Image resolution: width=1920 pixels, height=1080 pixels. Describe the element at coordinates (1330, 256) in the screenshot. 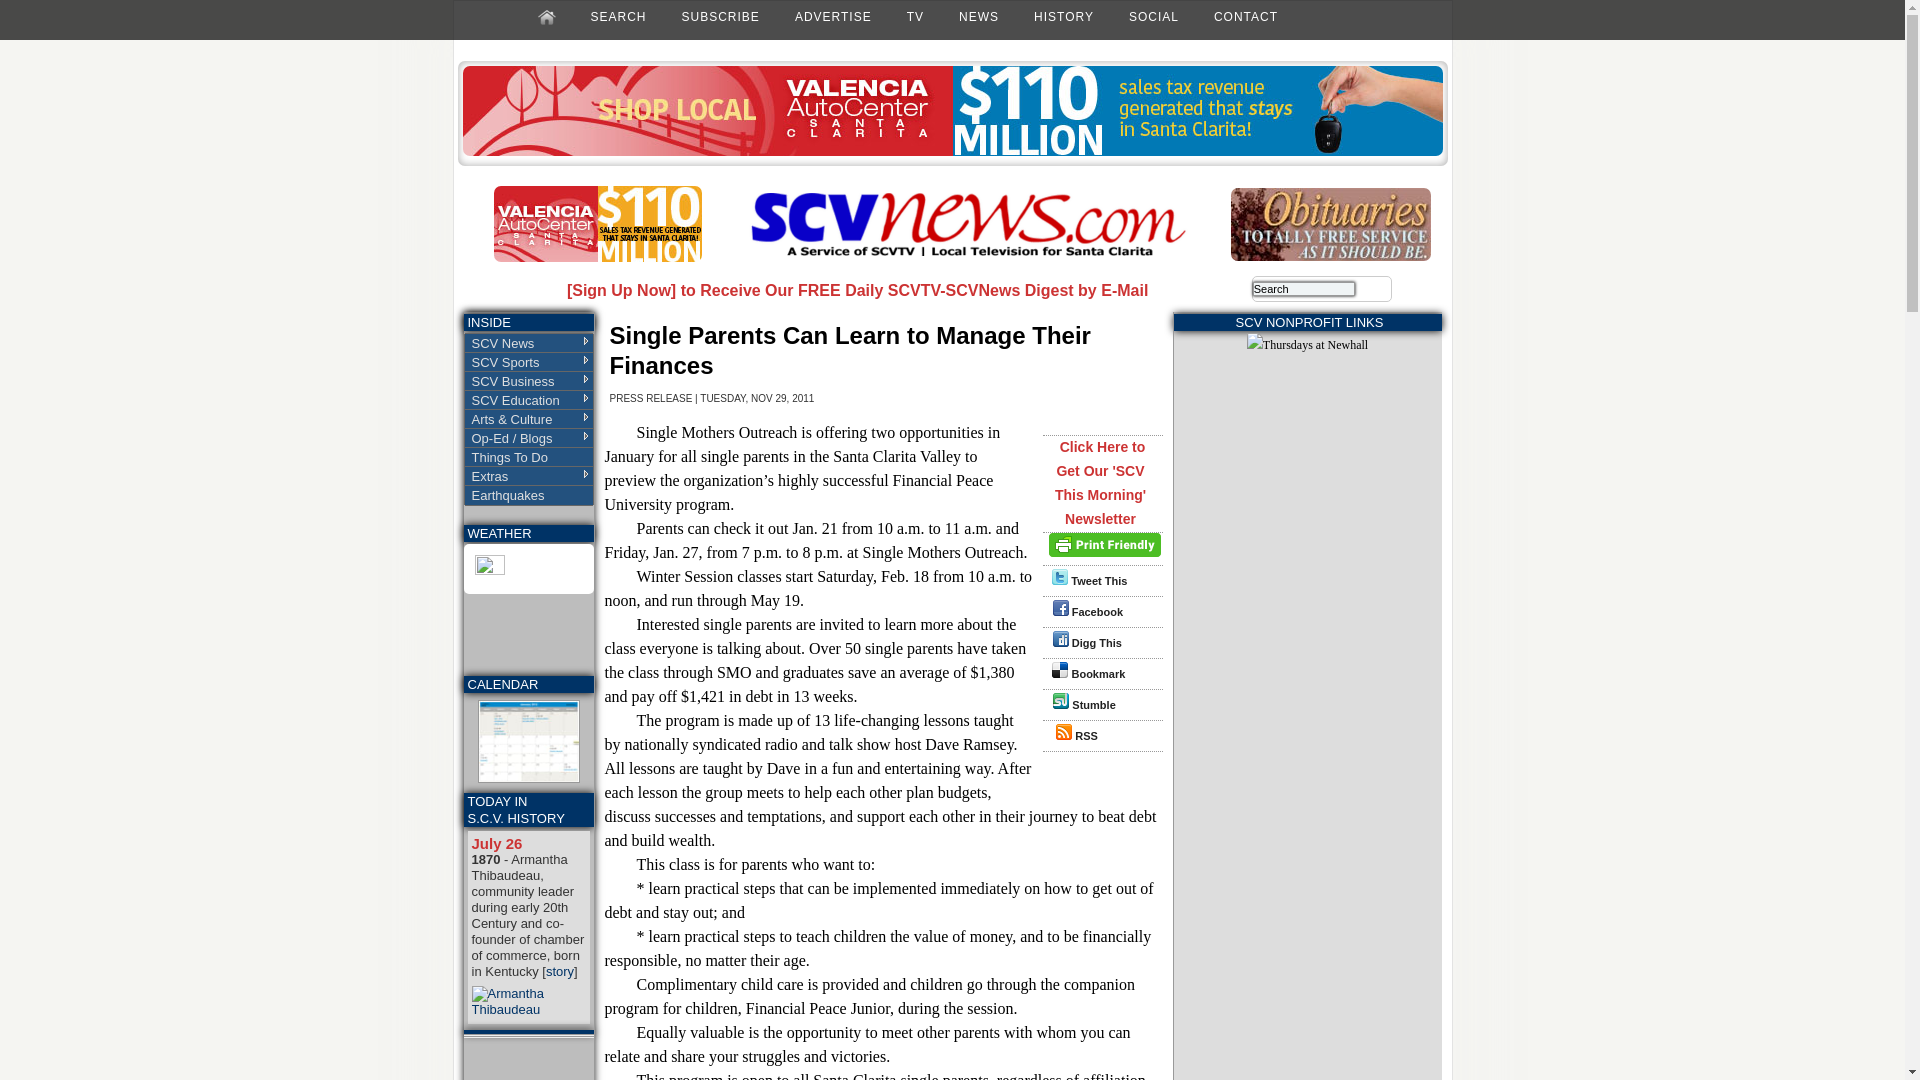

I see `Obituaries` at that location.